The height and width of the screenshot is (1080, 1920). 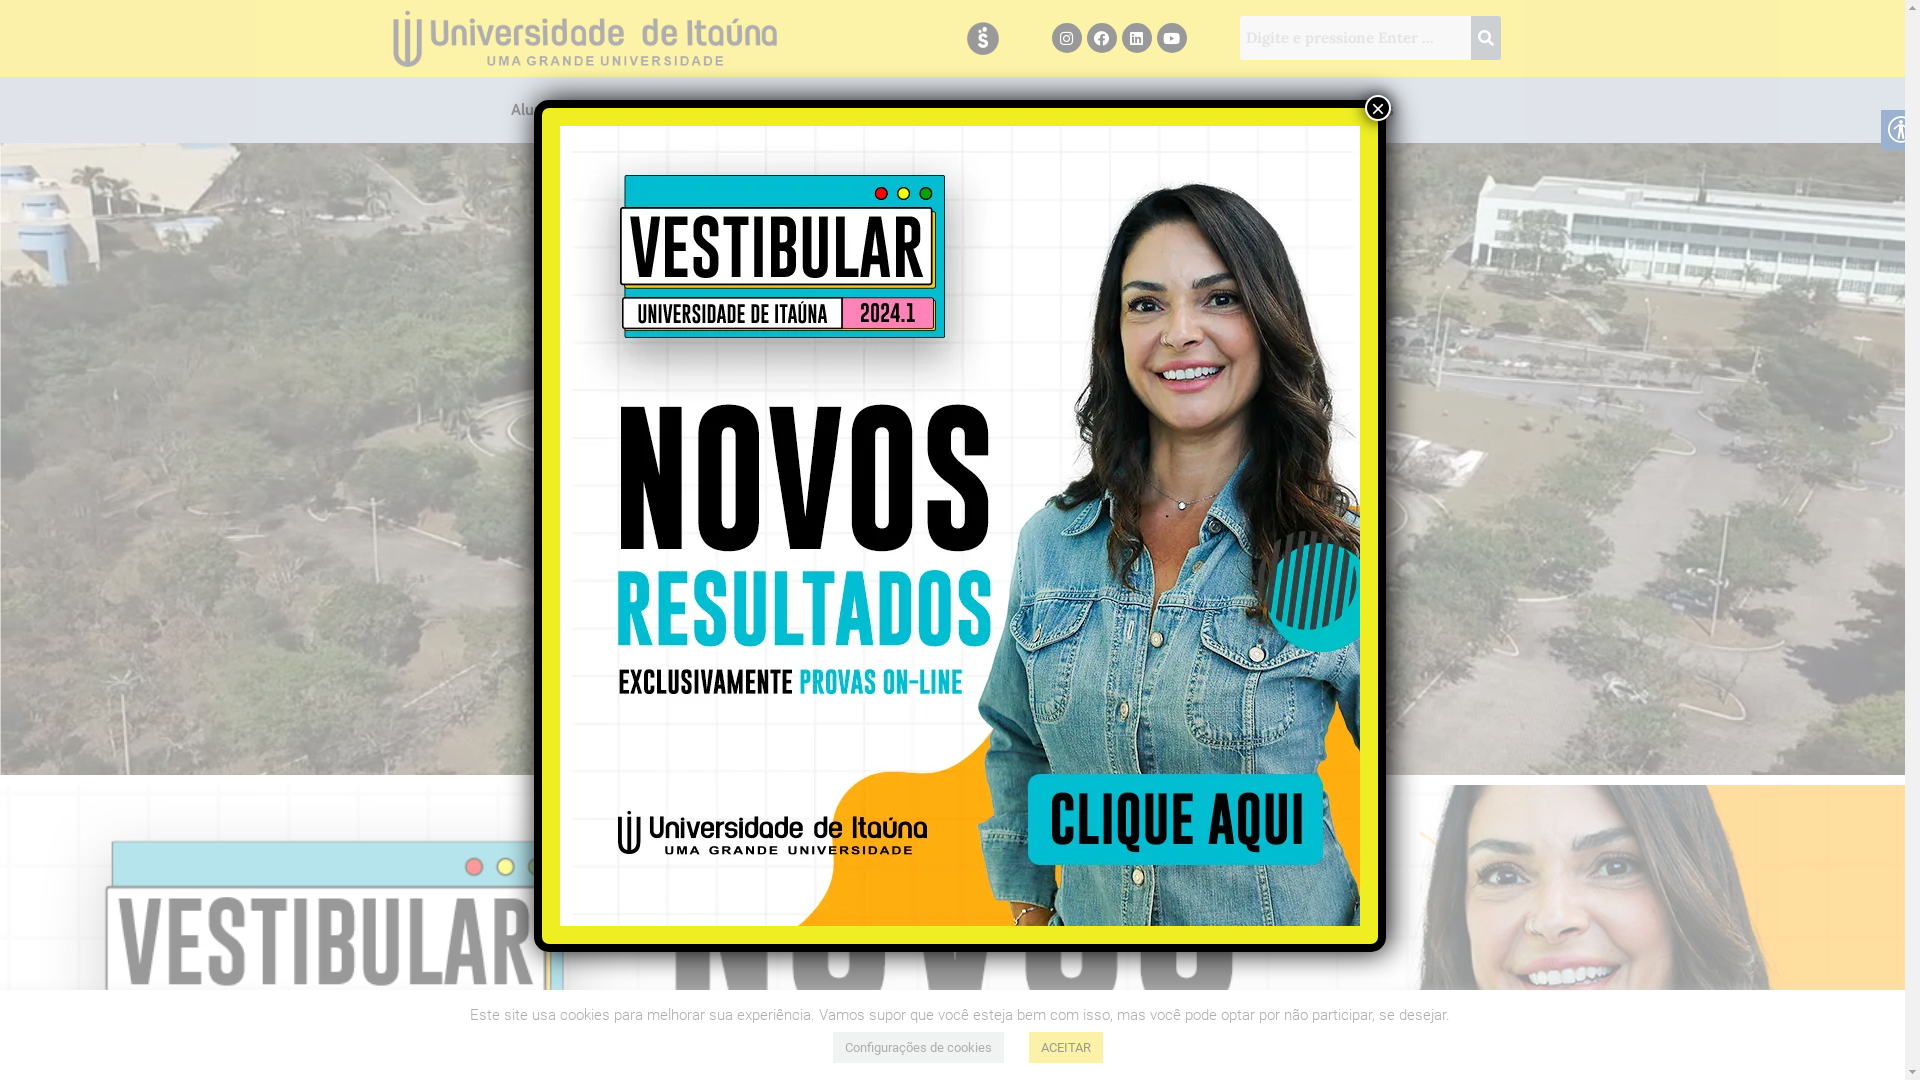 I want to click on Biblioteca, so click(x=894, y=110).